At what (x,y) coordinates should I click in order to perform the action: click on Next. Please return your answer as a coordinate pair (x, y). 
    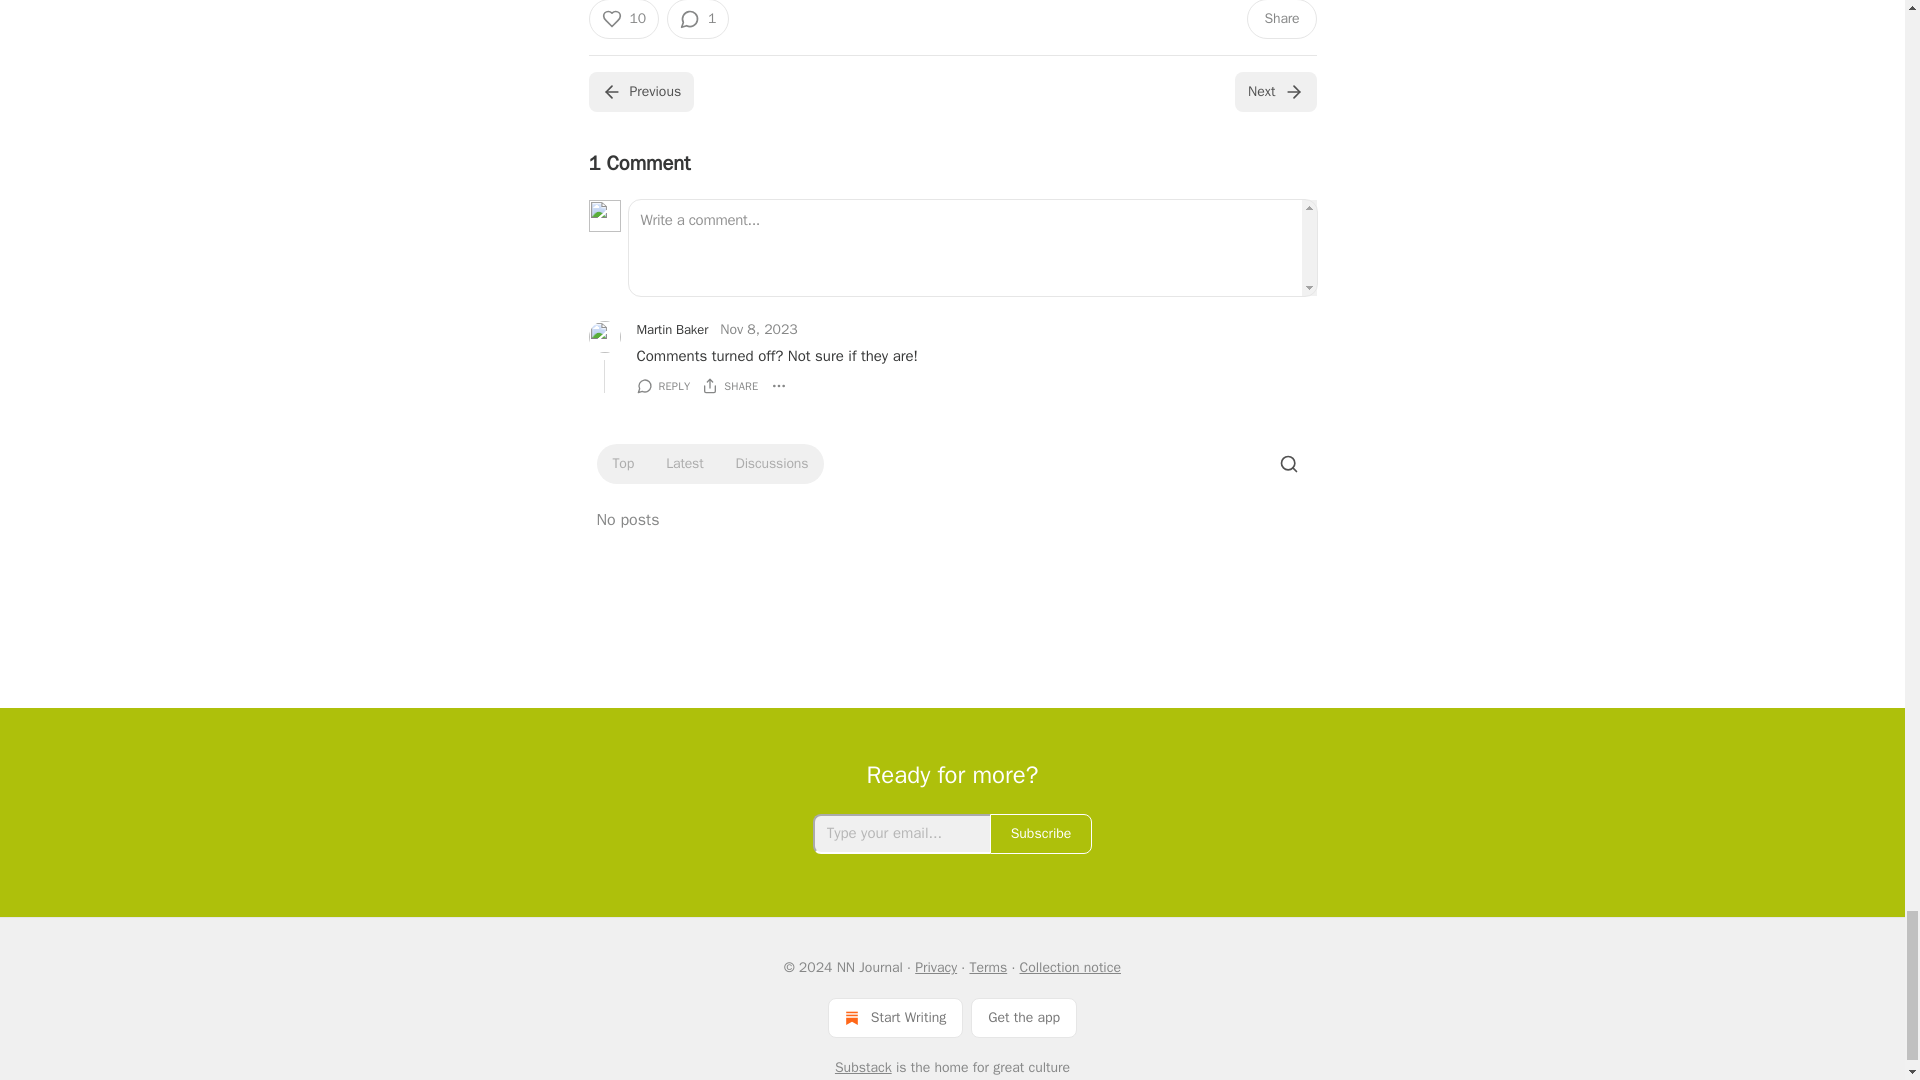
    Looking at the image, I should click on (1274, 92).